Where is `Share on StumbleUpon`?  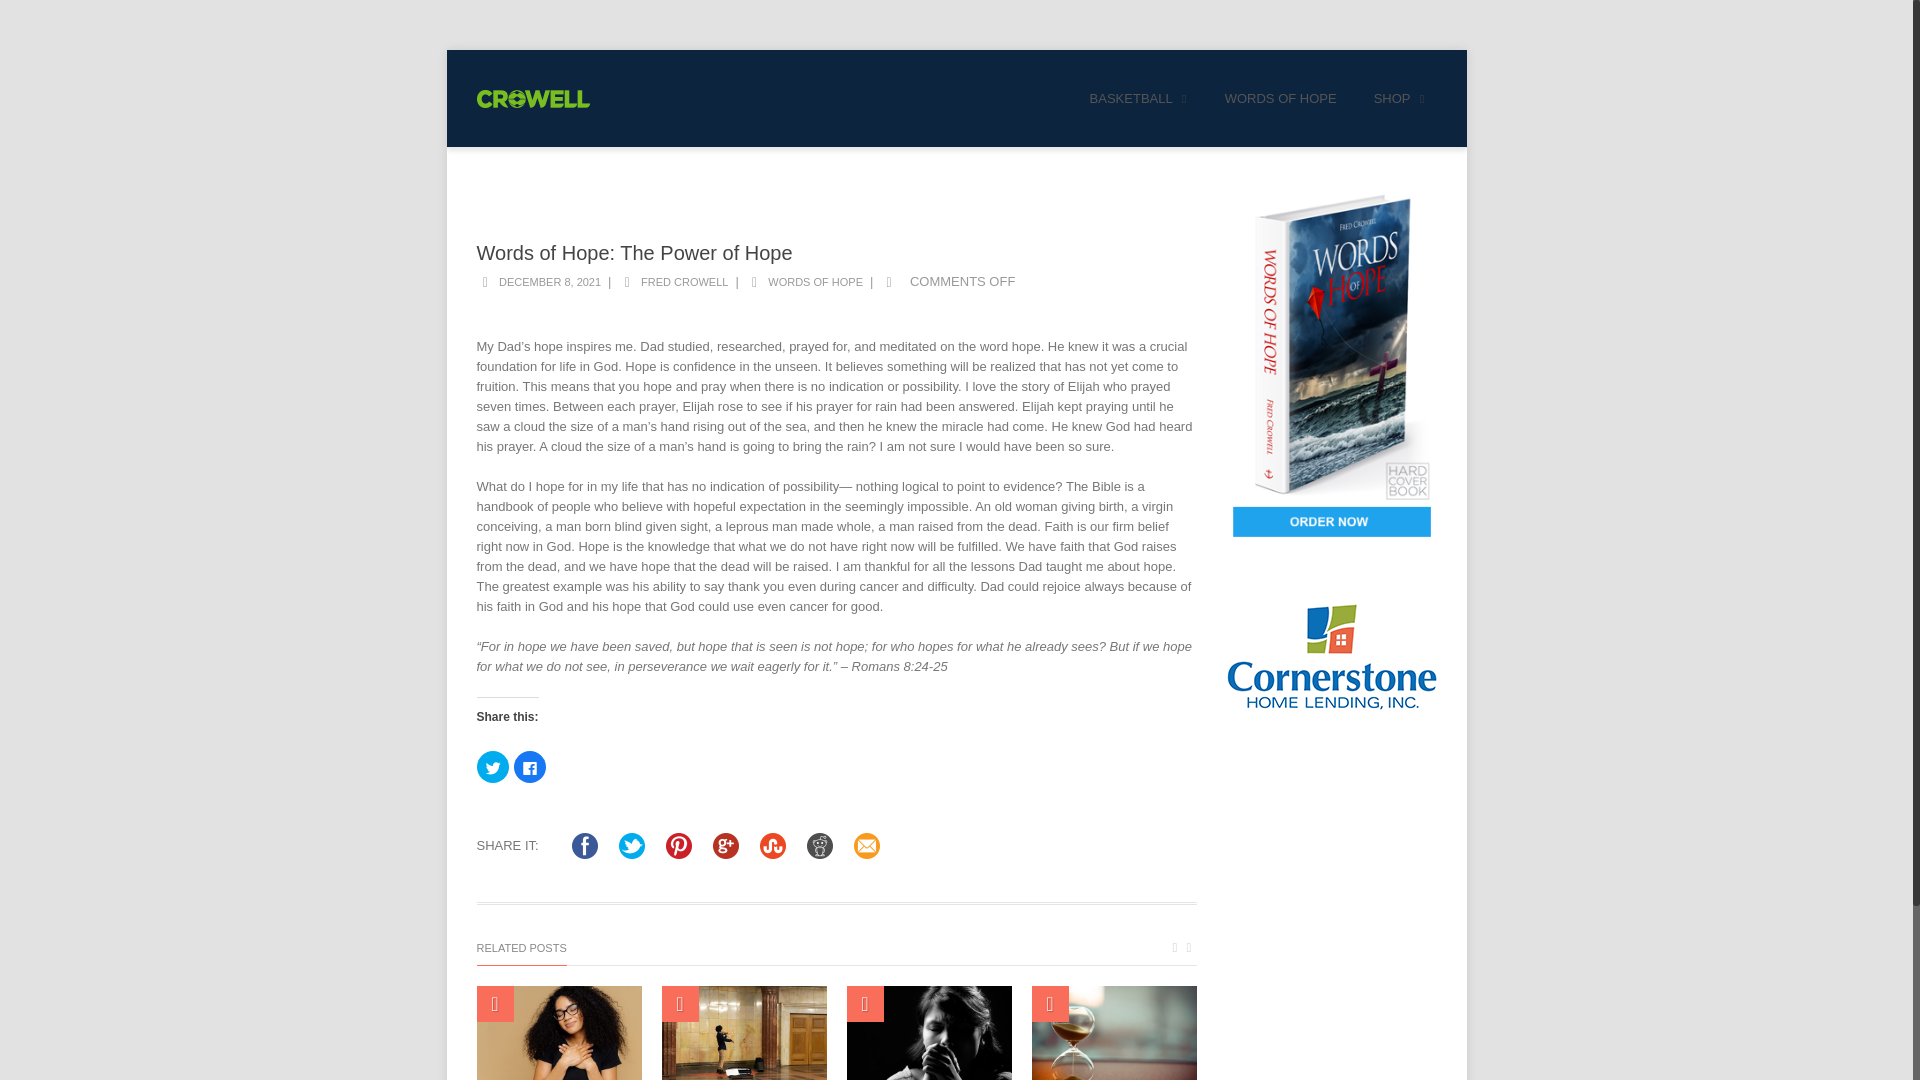 Share on StumbleUpon is located at coordinates (772, 846).